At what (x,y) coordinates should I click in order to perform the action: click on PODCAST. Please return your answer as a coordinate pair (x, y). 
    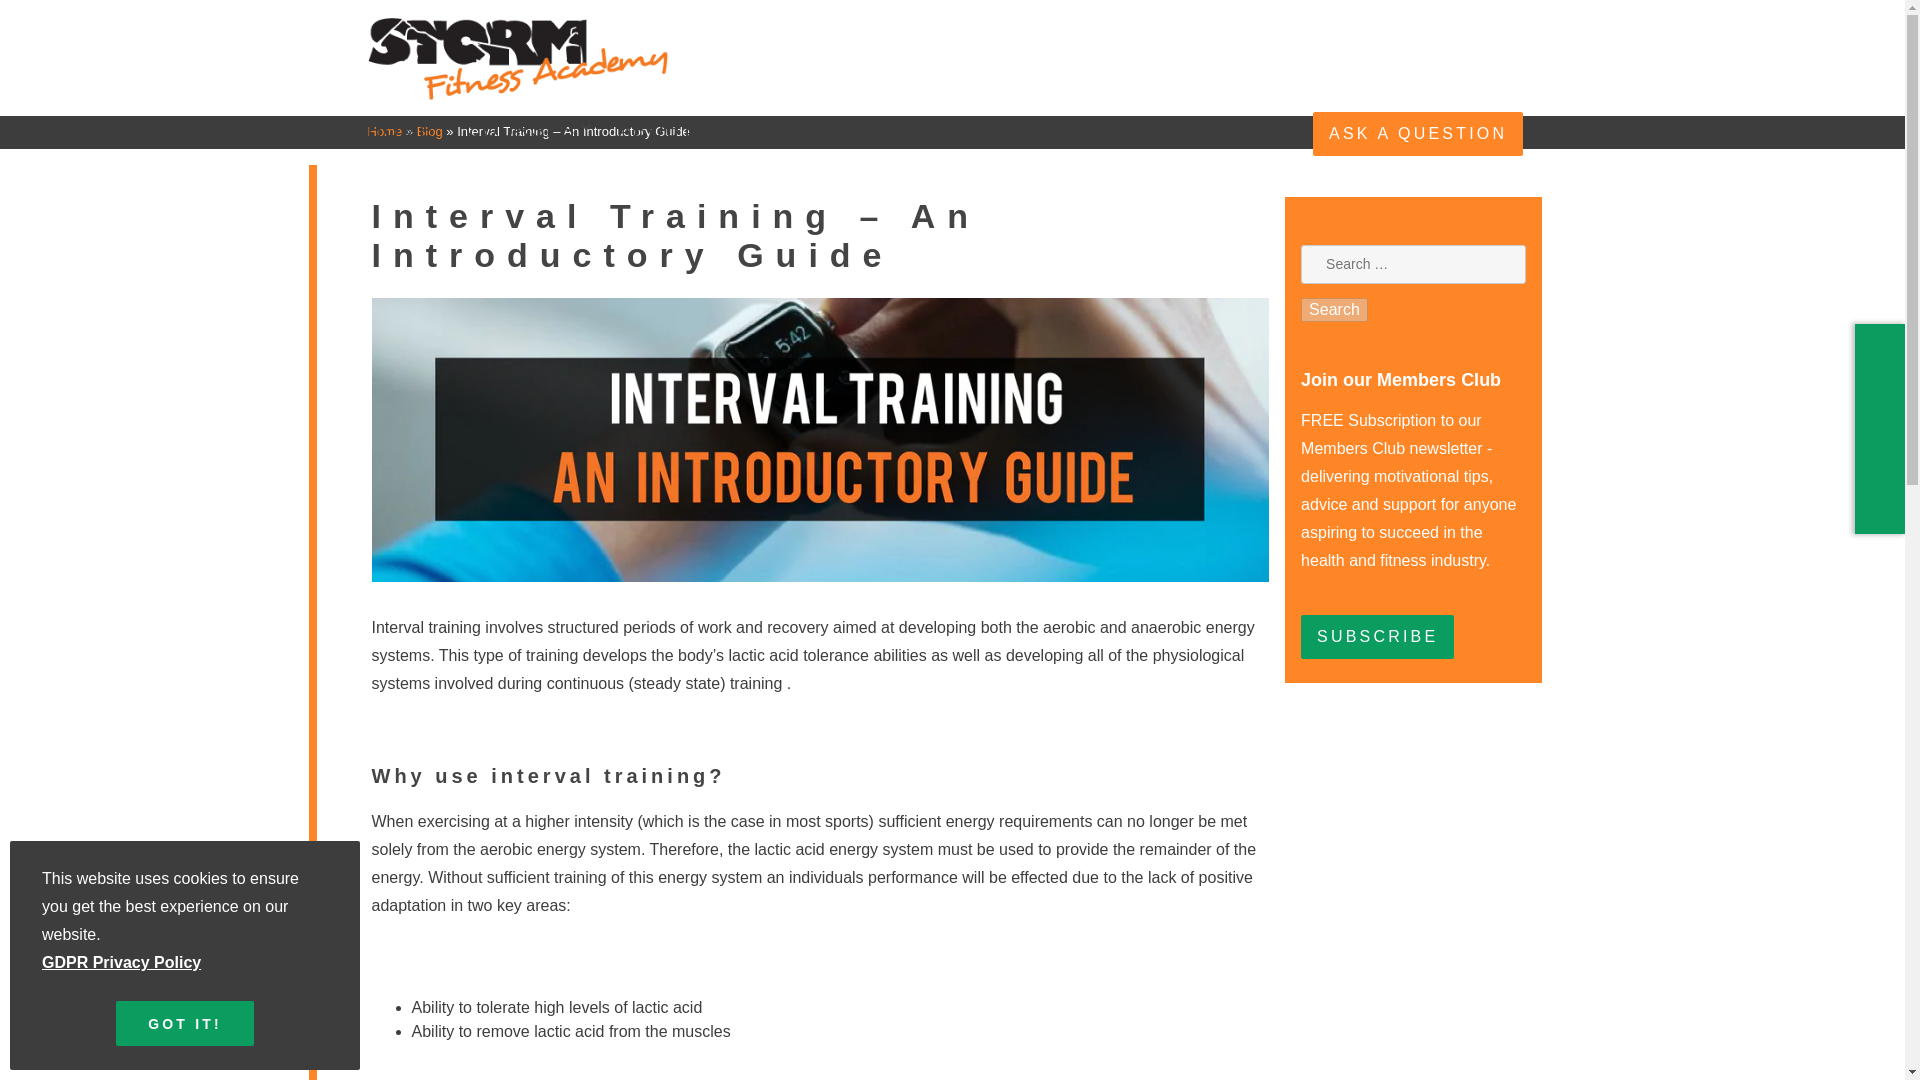
    Looking at the image, I should click on (978, 130).